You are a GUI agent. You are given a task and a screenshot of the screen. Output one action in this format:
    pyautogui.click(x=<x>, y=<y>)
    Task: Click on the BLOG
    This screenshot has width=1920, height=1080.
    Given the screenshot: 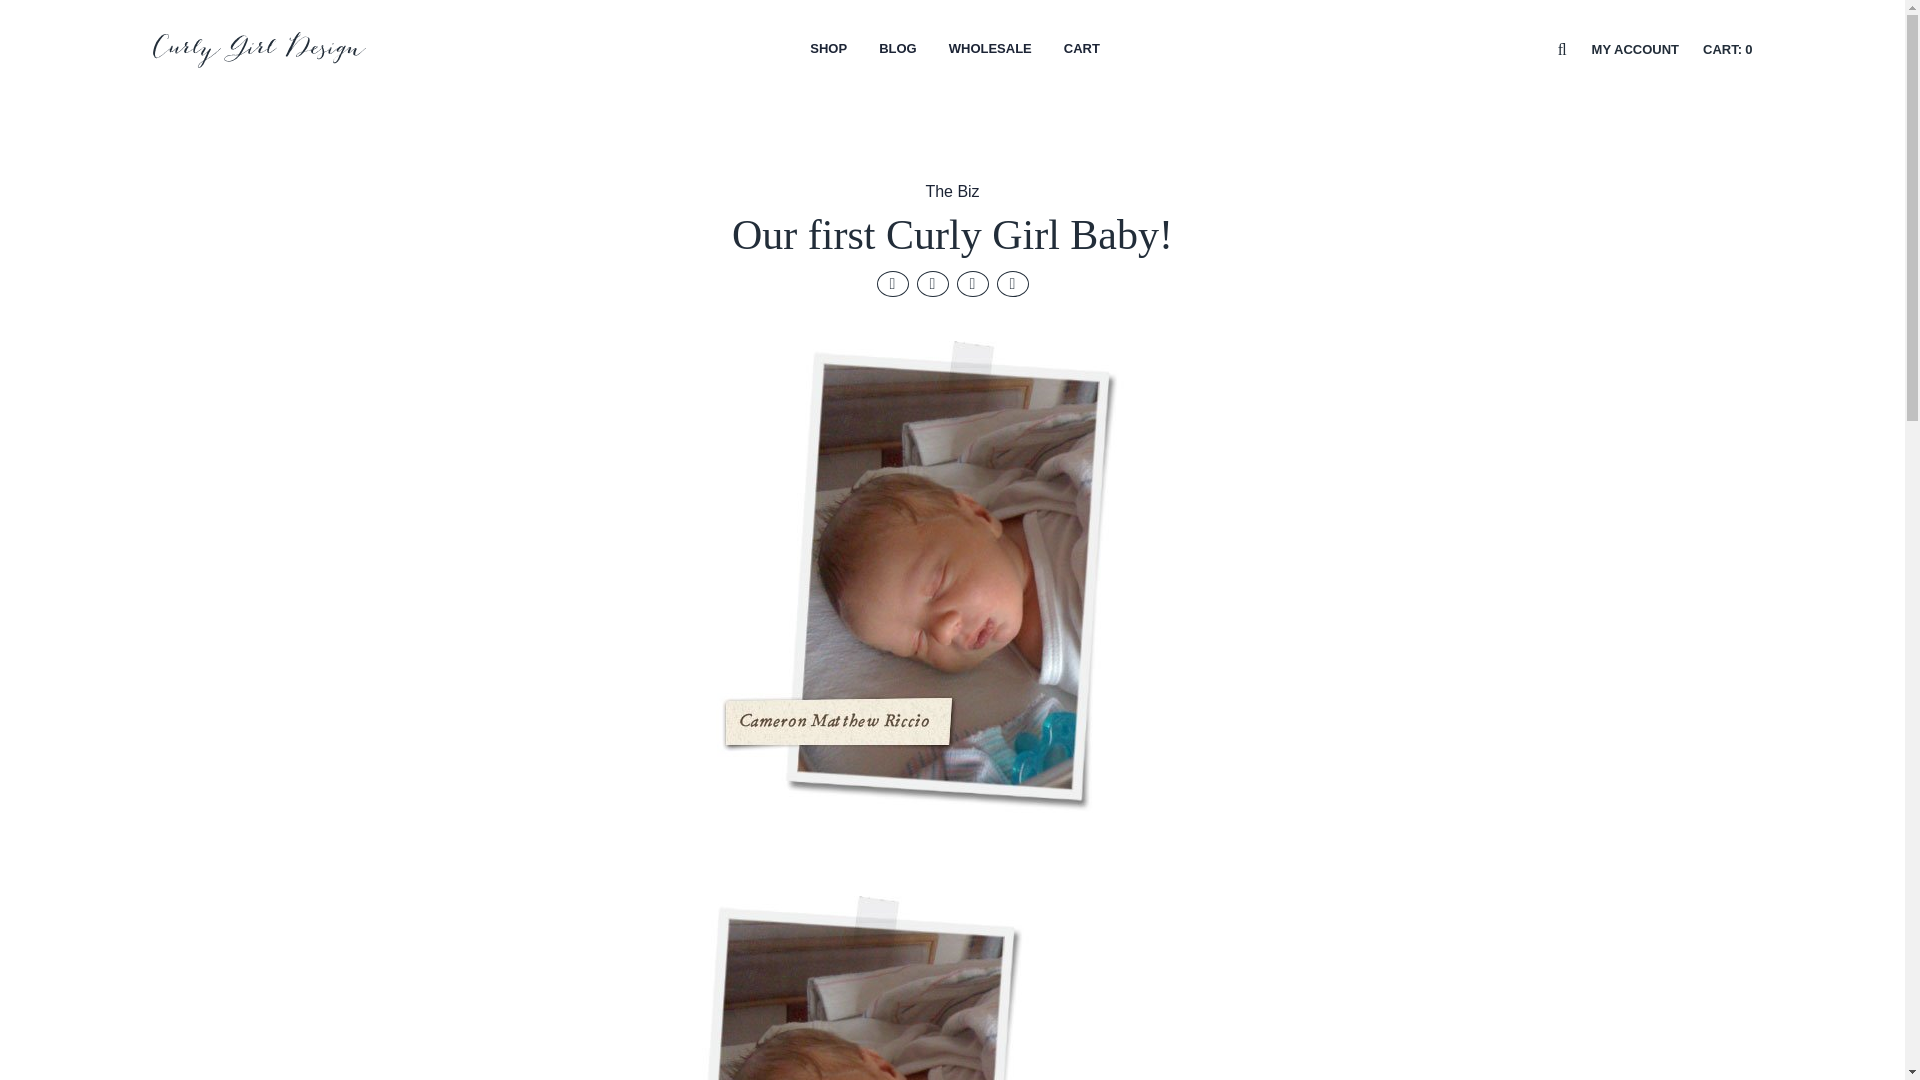 What is the action you would take?
    pyautogui.click(x=898, y=50)
    